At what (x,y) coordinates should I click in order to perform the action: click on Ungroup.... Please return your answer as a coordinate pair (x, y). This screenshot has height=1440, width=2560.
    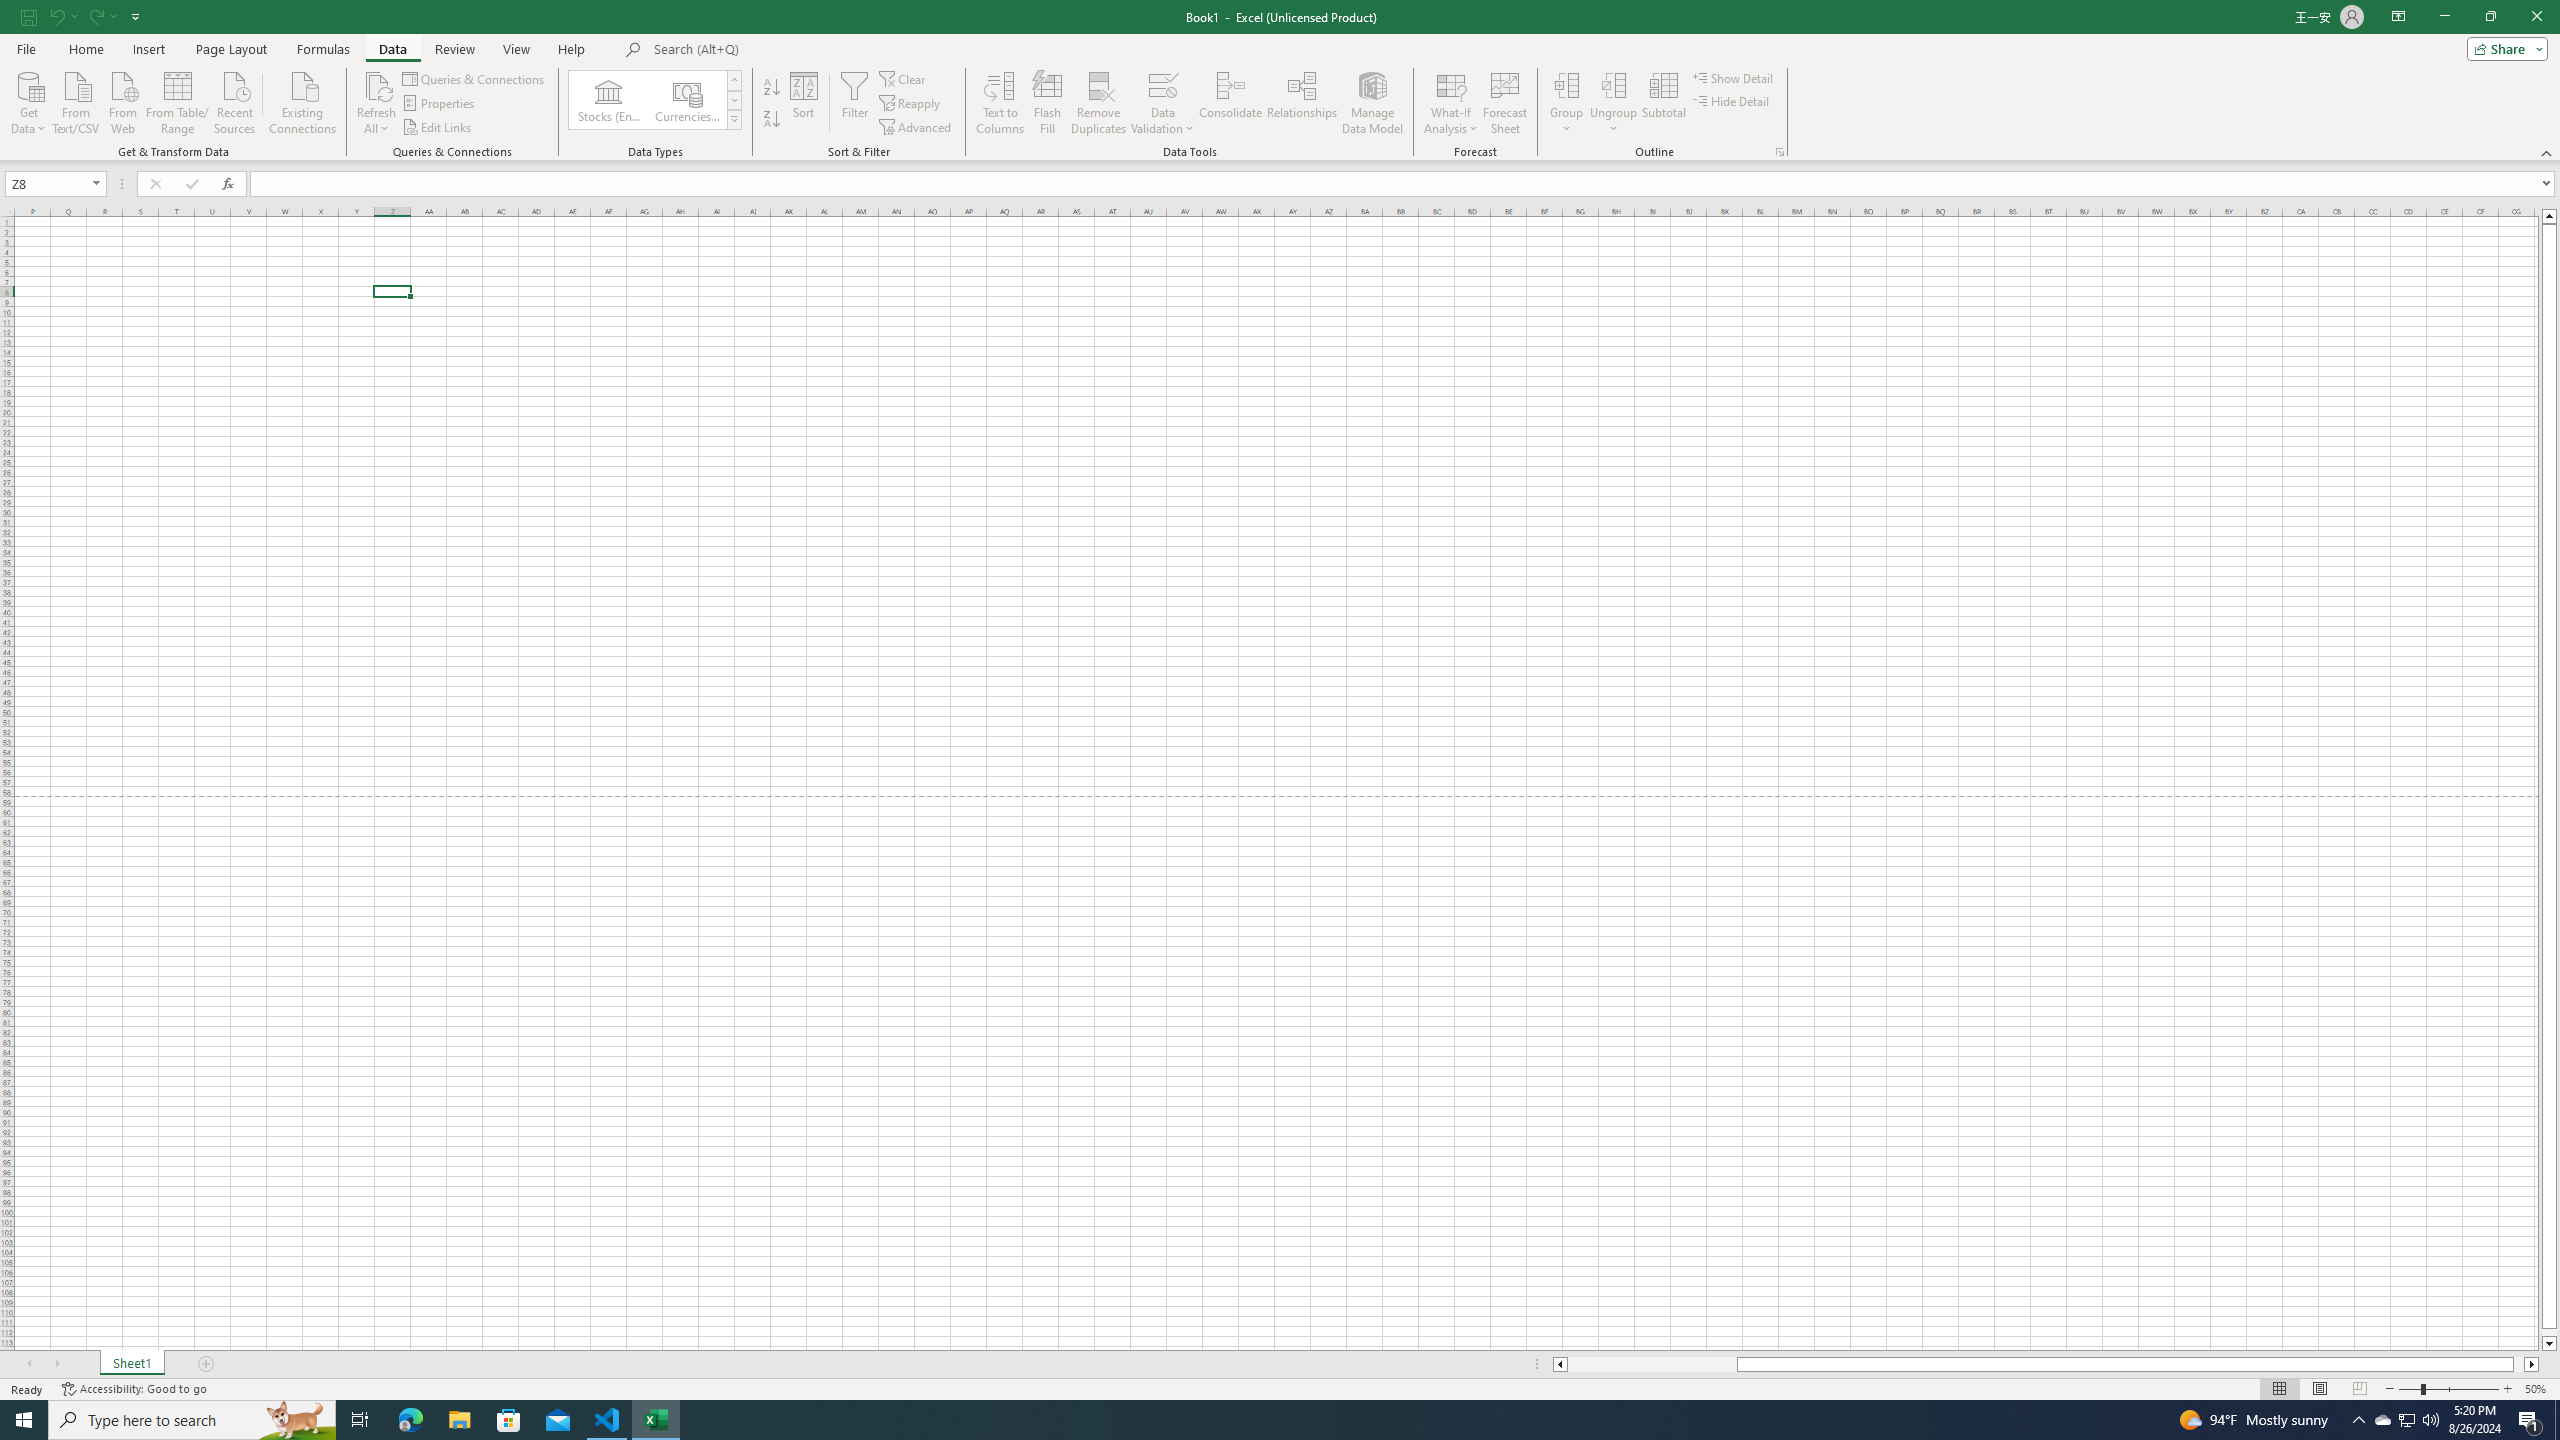
    Looking at the image, I should click on (1614, 103).